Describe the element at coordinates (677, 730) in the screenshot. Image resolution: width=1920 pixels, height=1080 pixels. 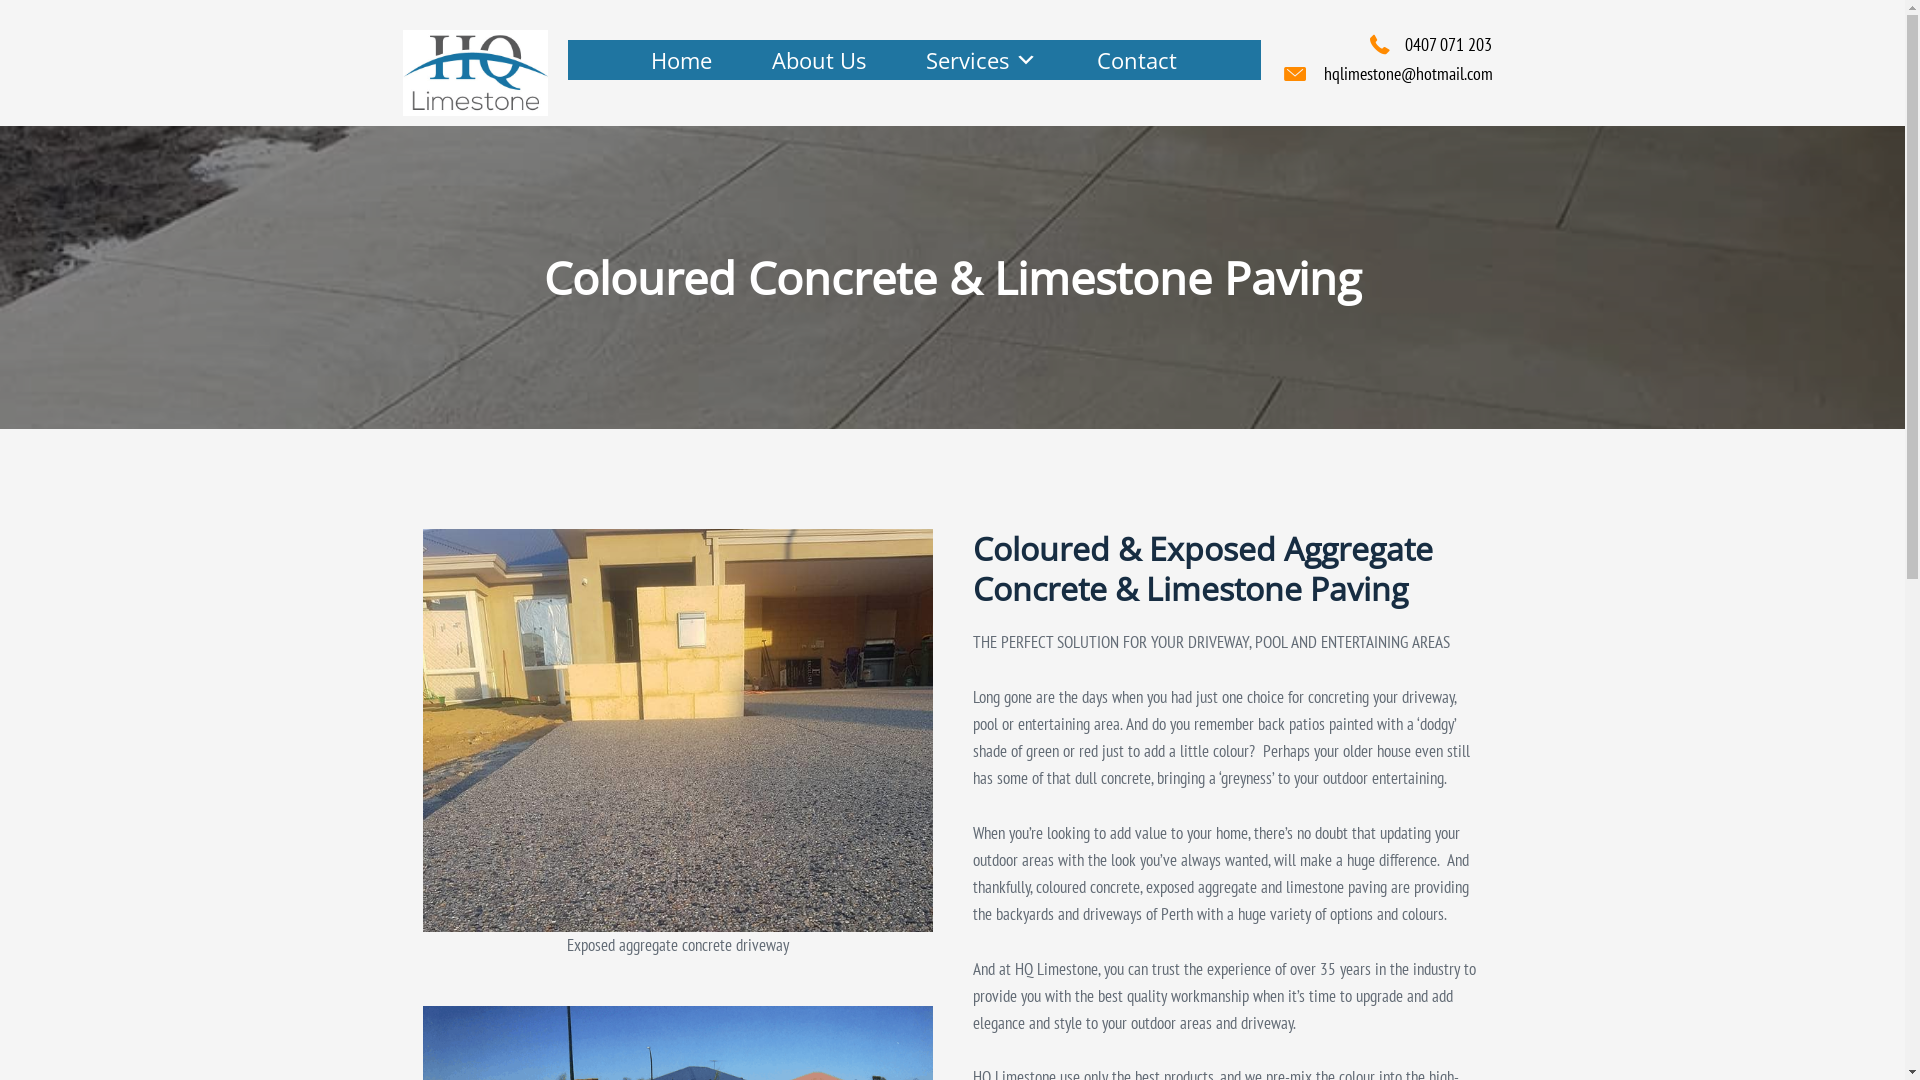
I see `Coloured Concrete & Limestone Paving` at that location.